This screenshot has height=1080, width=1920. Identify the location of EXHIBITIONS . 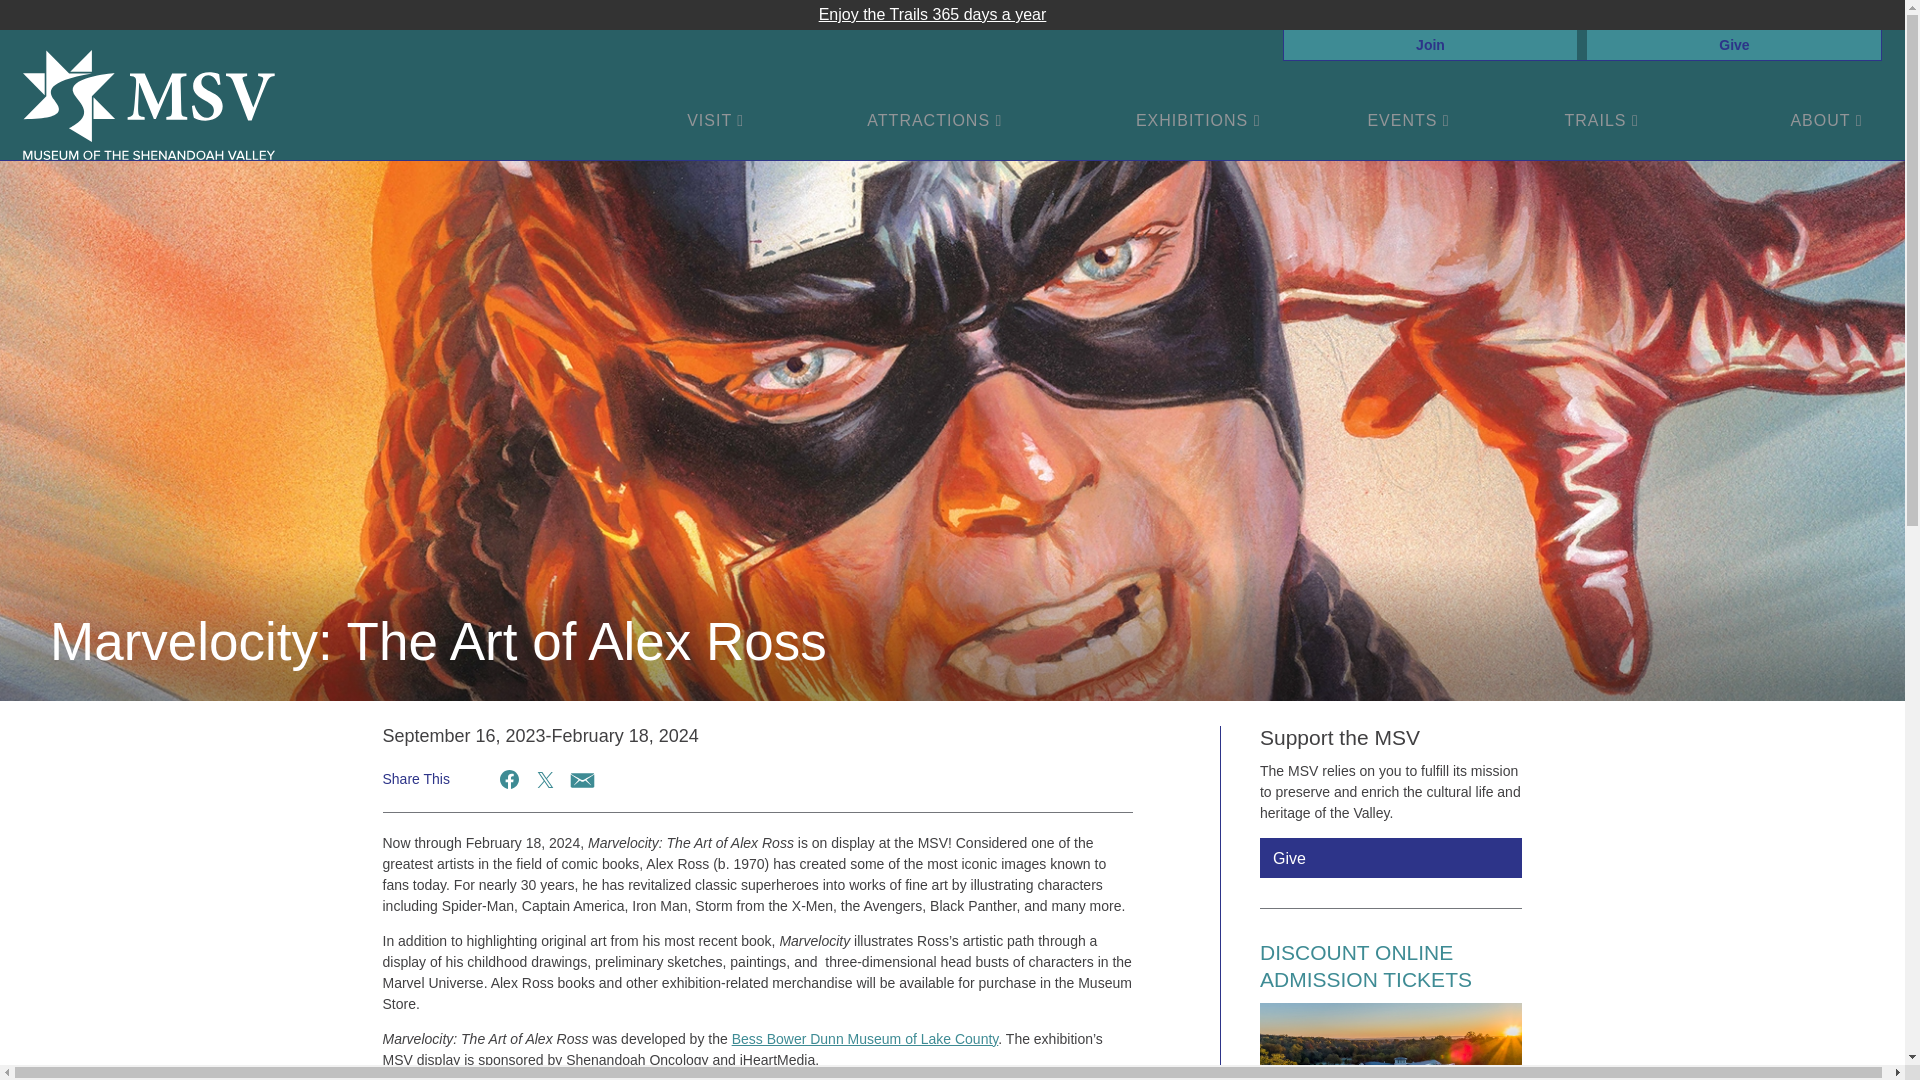
(1198, 120).